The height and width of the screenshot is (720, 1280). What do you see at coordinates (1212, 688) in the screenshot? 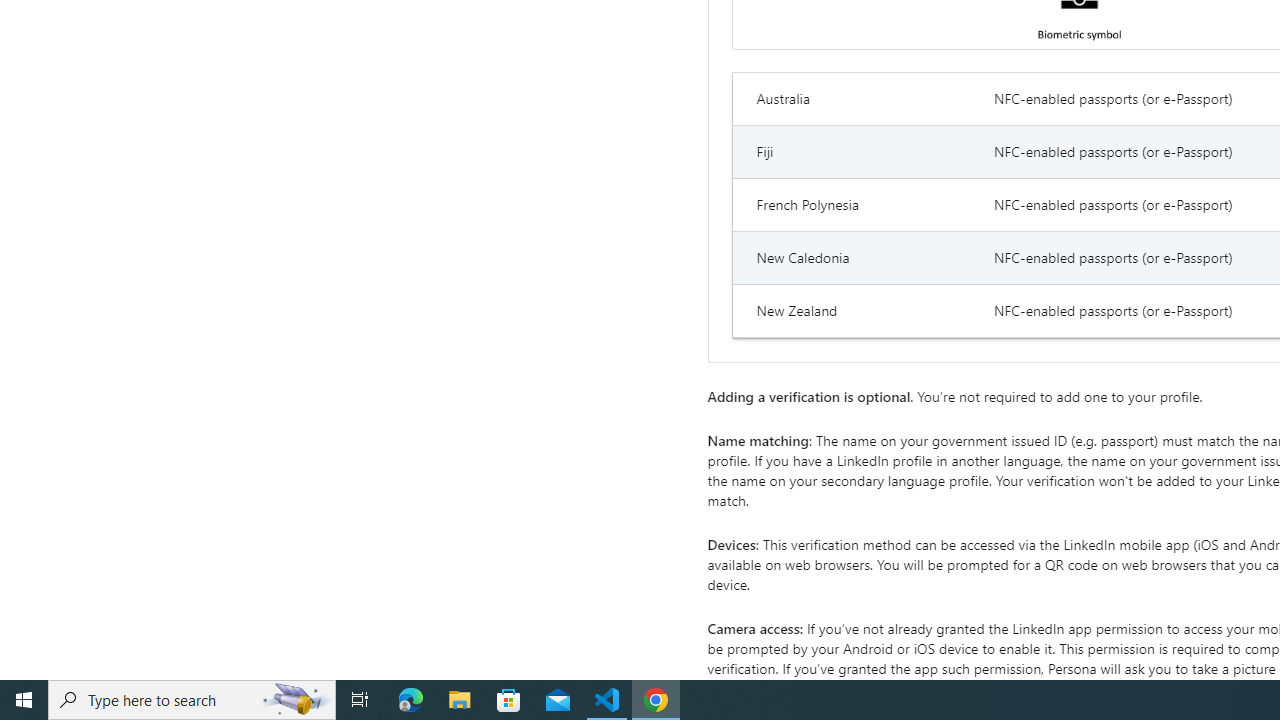
I see `here` at bounding box center [1212, 688].